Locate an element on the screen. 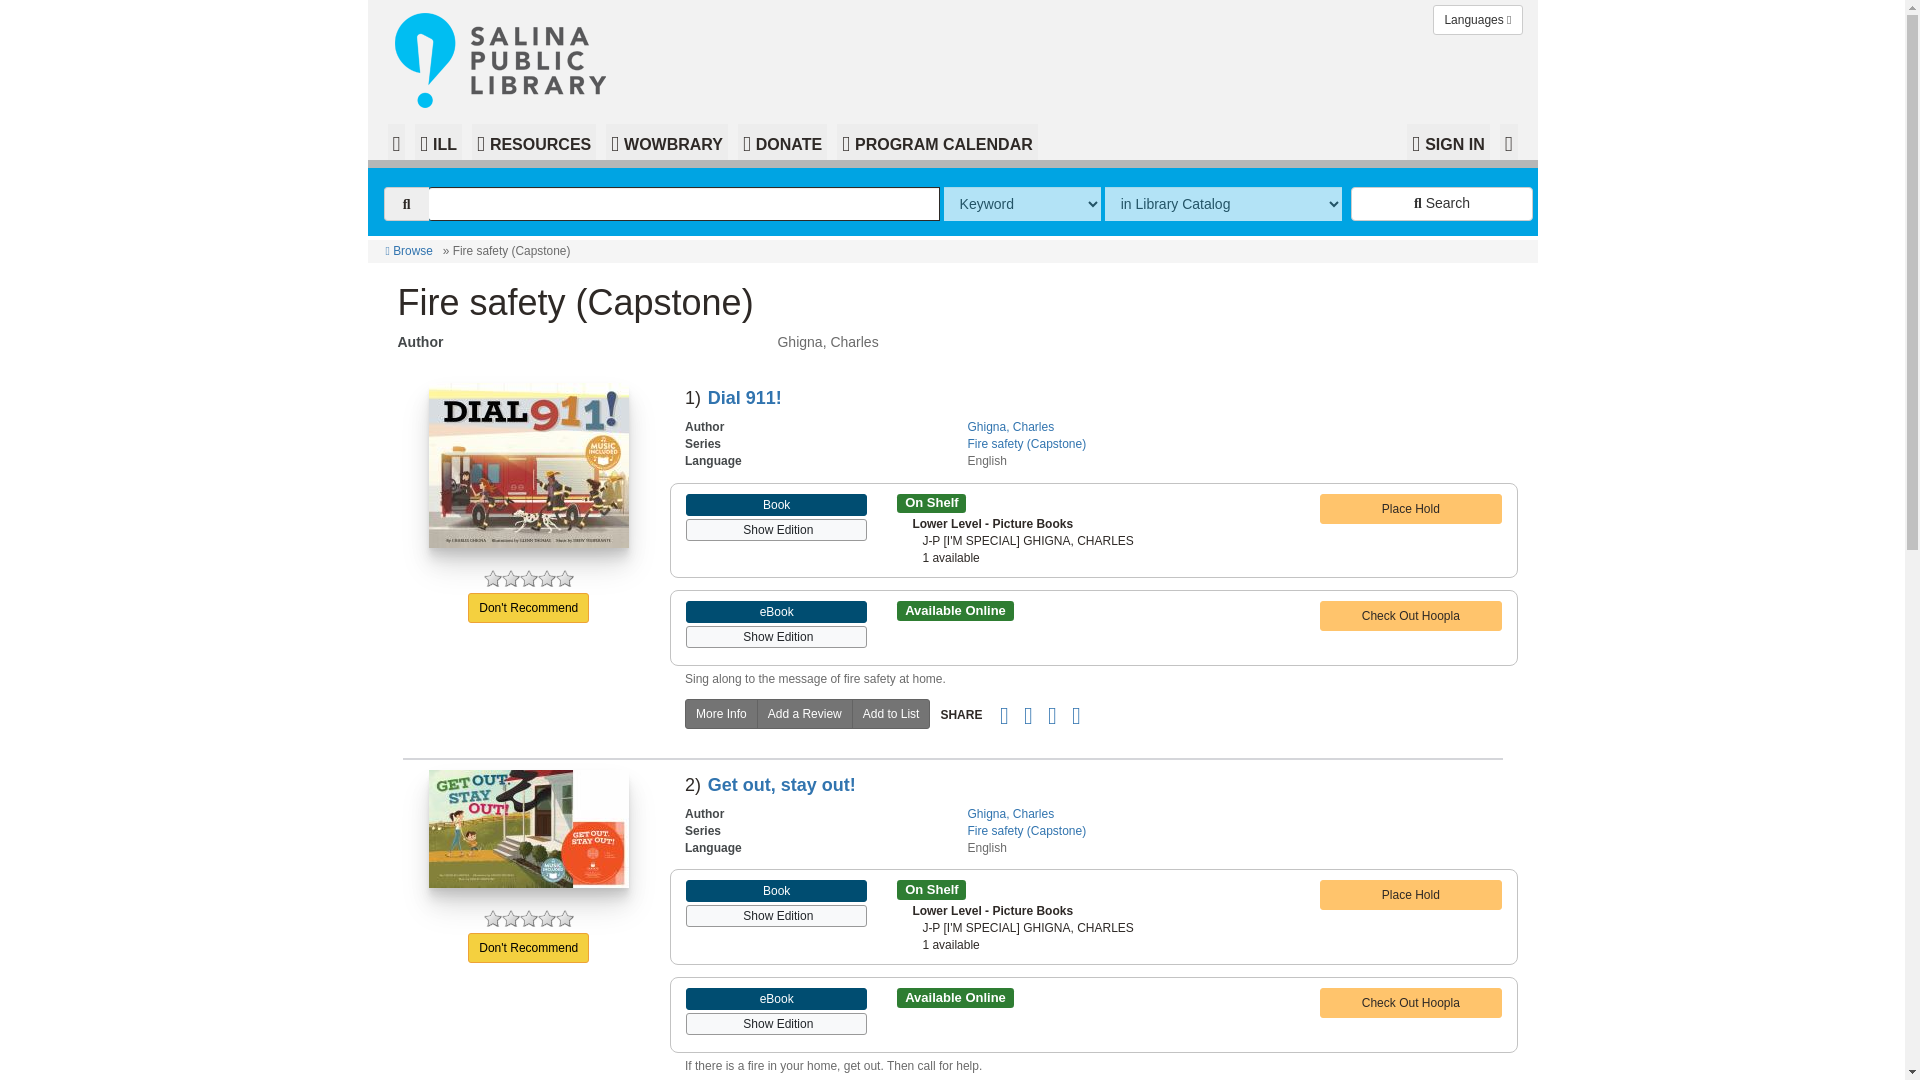  Dial 911! is located at coordinates (744, 398).